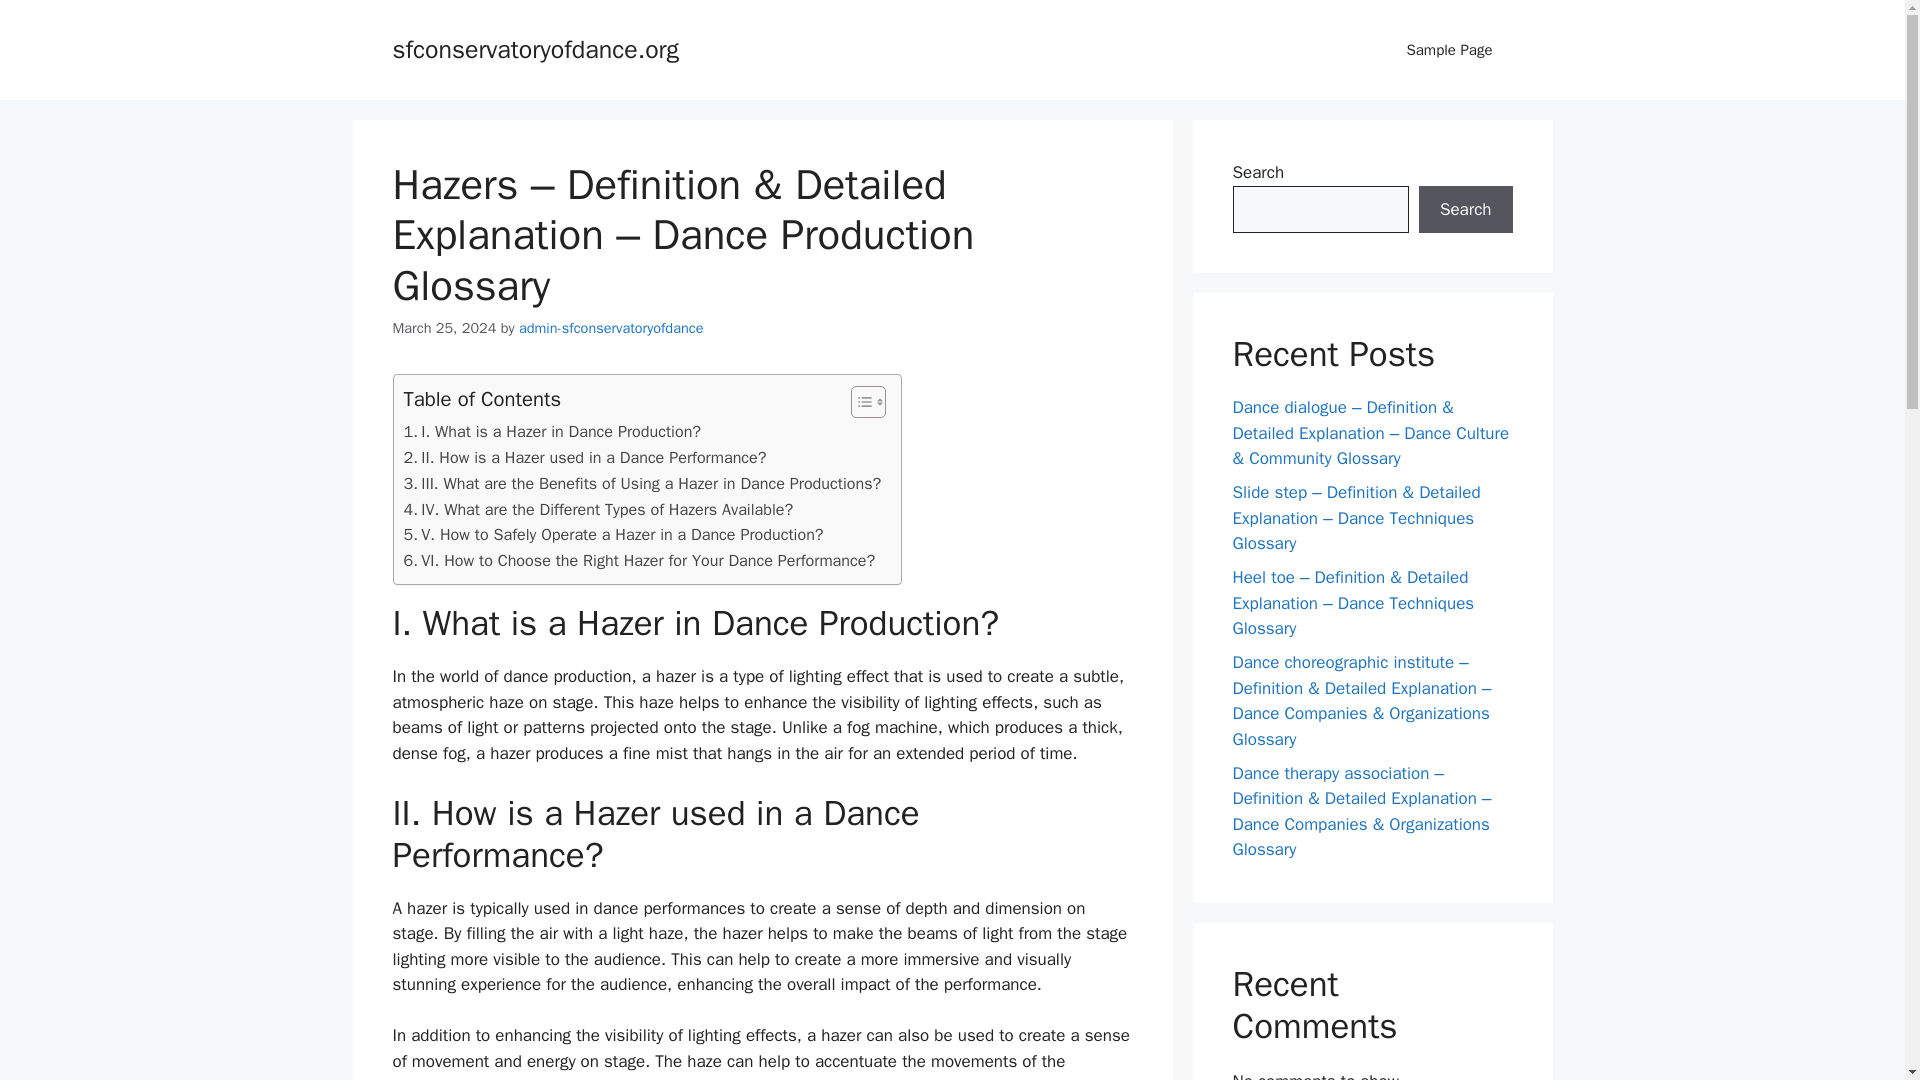 The height and width of the screenshot is (1080, 1920). I want to click on II. How is a Hazer used in a Dance Performance?, so click(584, 457).